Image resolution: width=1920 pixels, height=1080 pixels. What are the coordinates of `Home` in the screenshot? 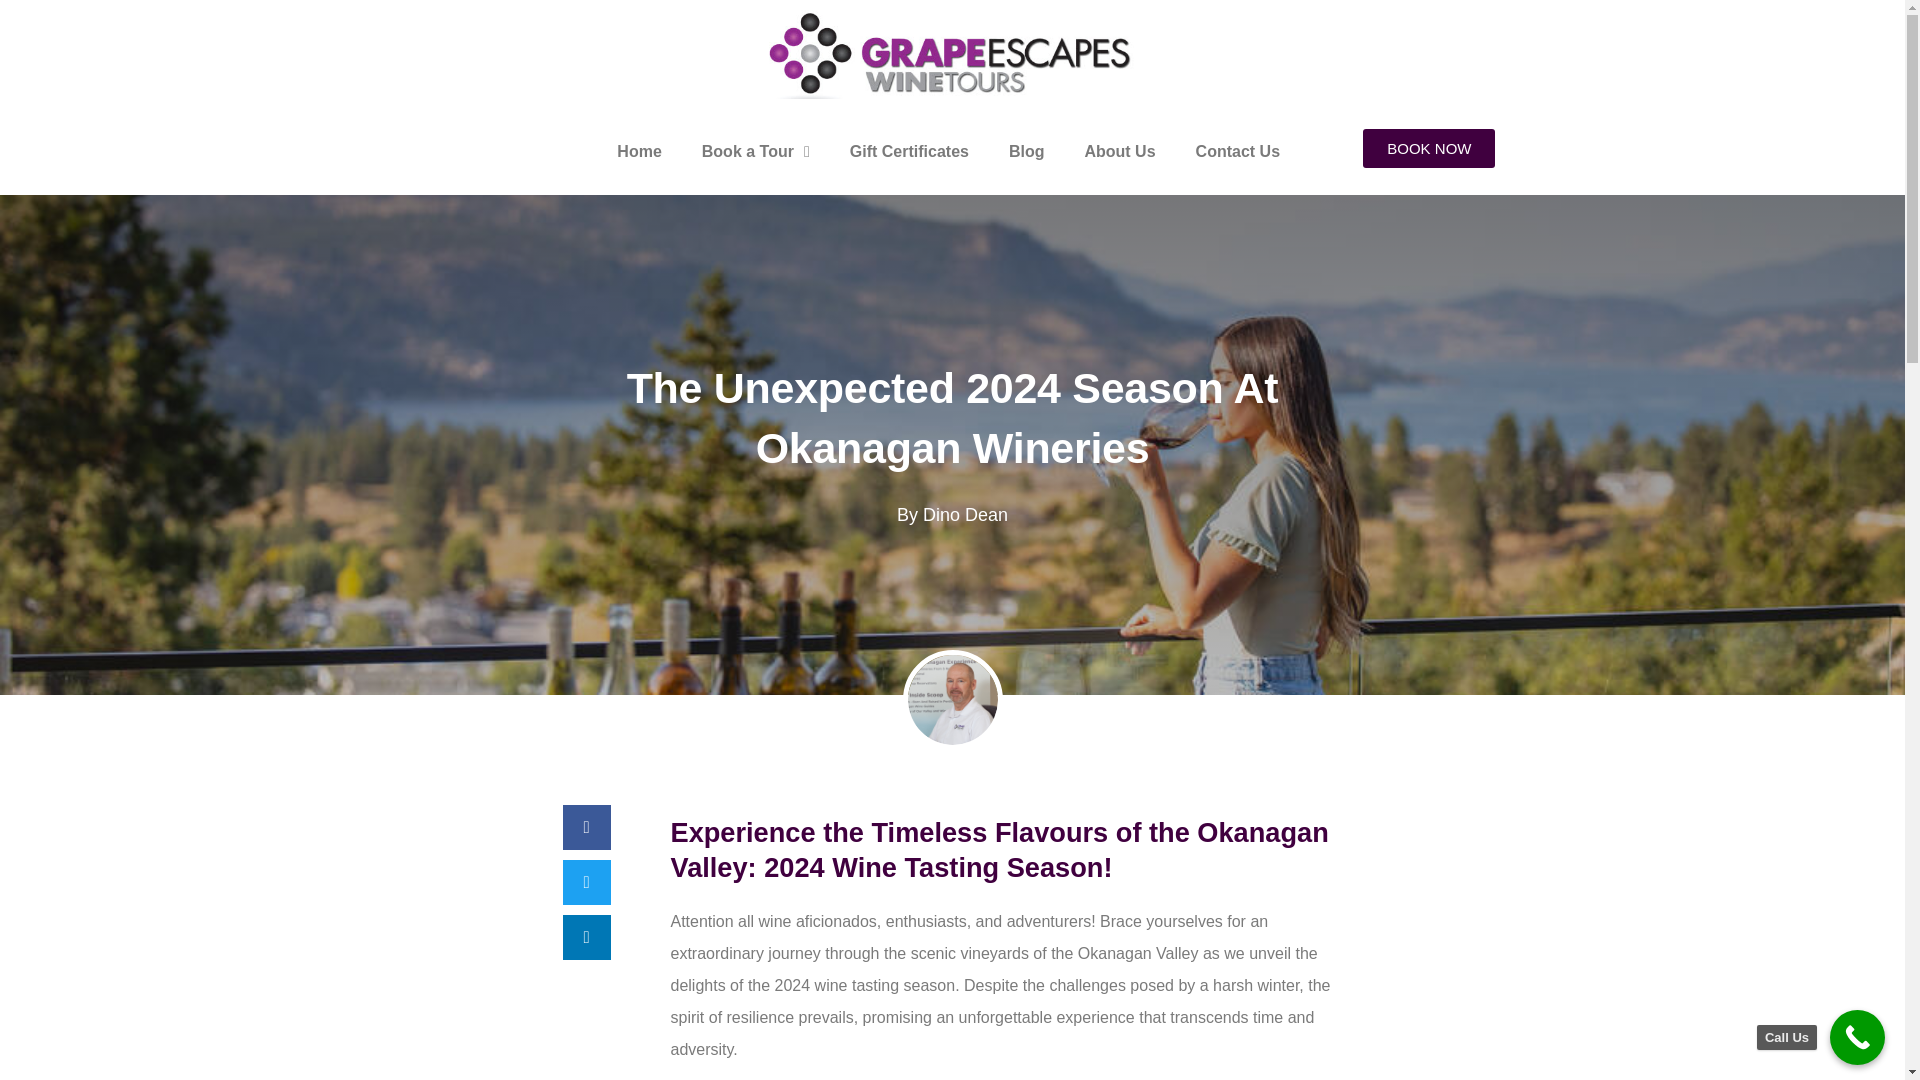 It's located at (639, 151).